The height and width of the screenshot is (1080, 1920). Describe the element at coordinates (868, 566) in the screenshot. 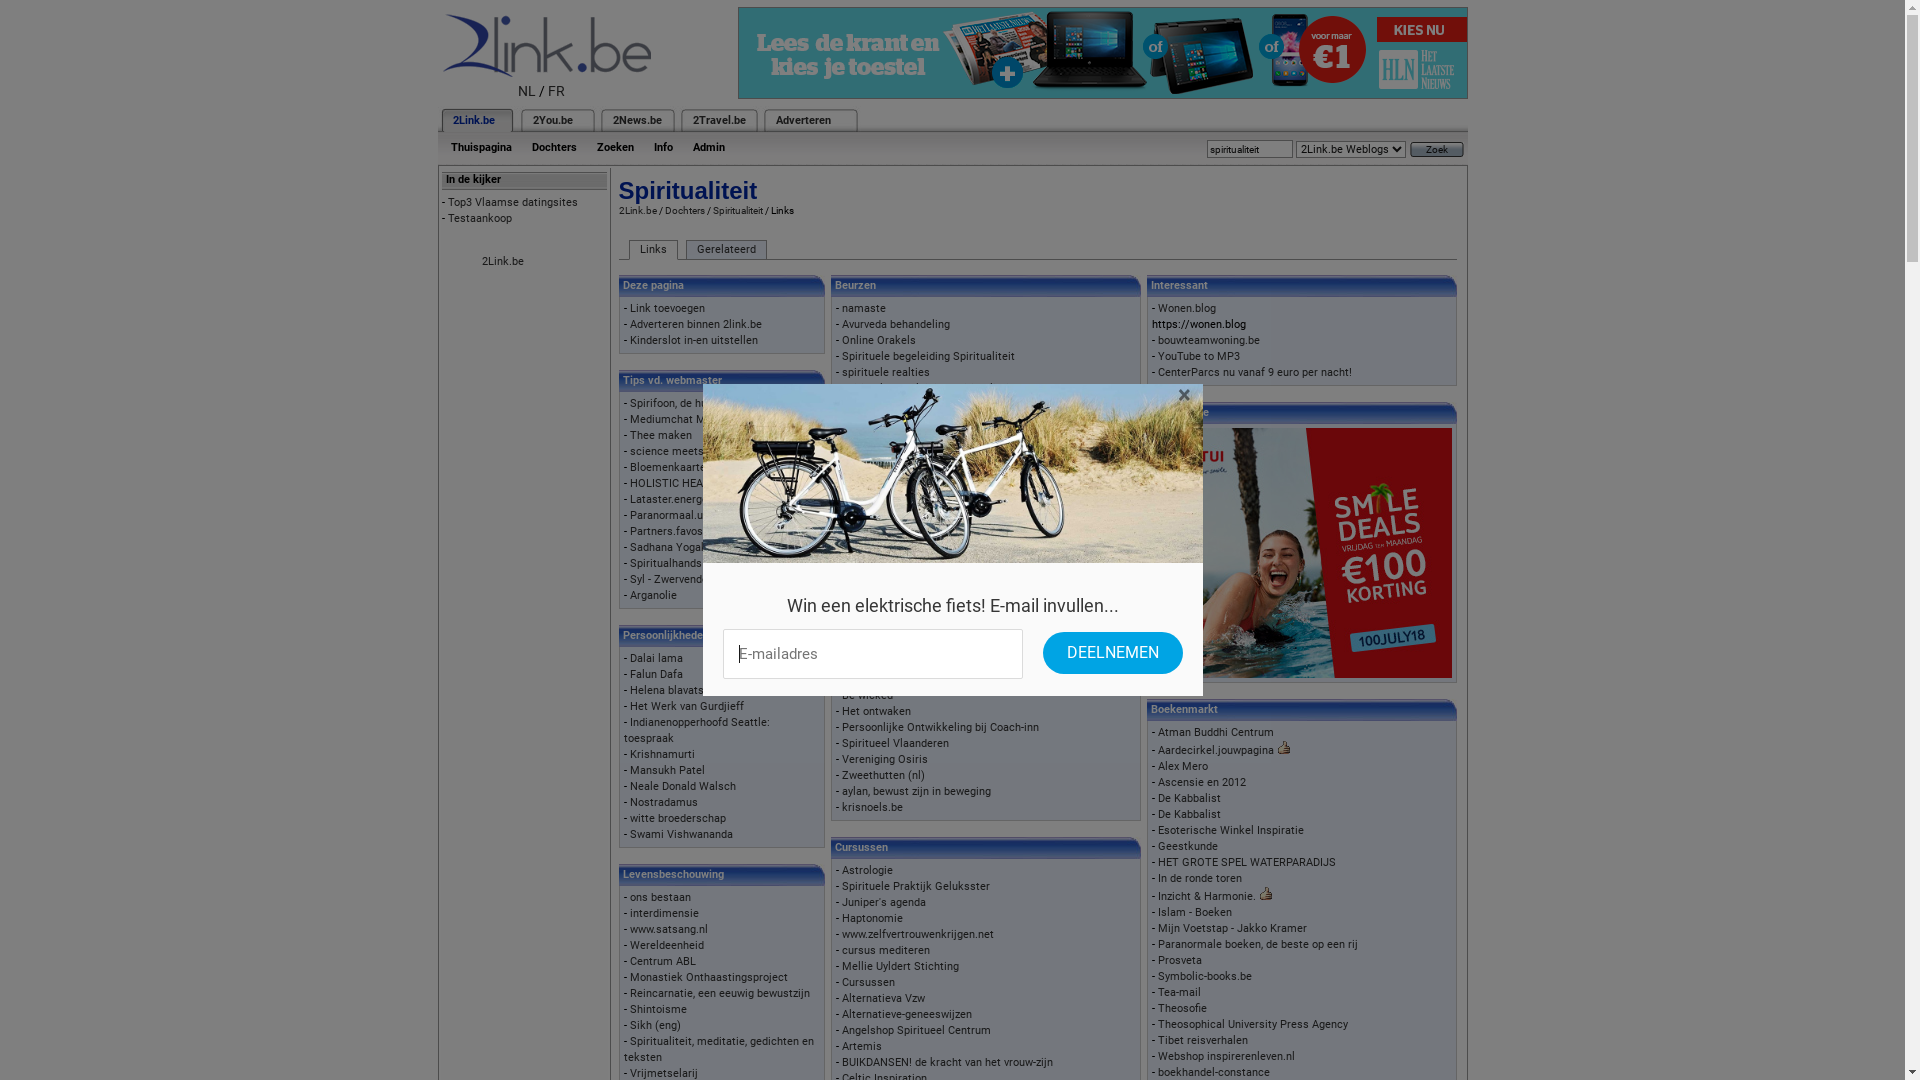

I see `Serafijntje` at that location.